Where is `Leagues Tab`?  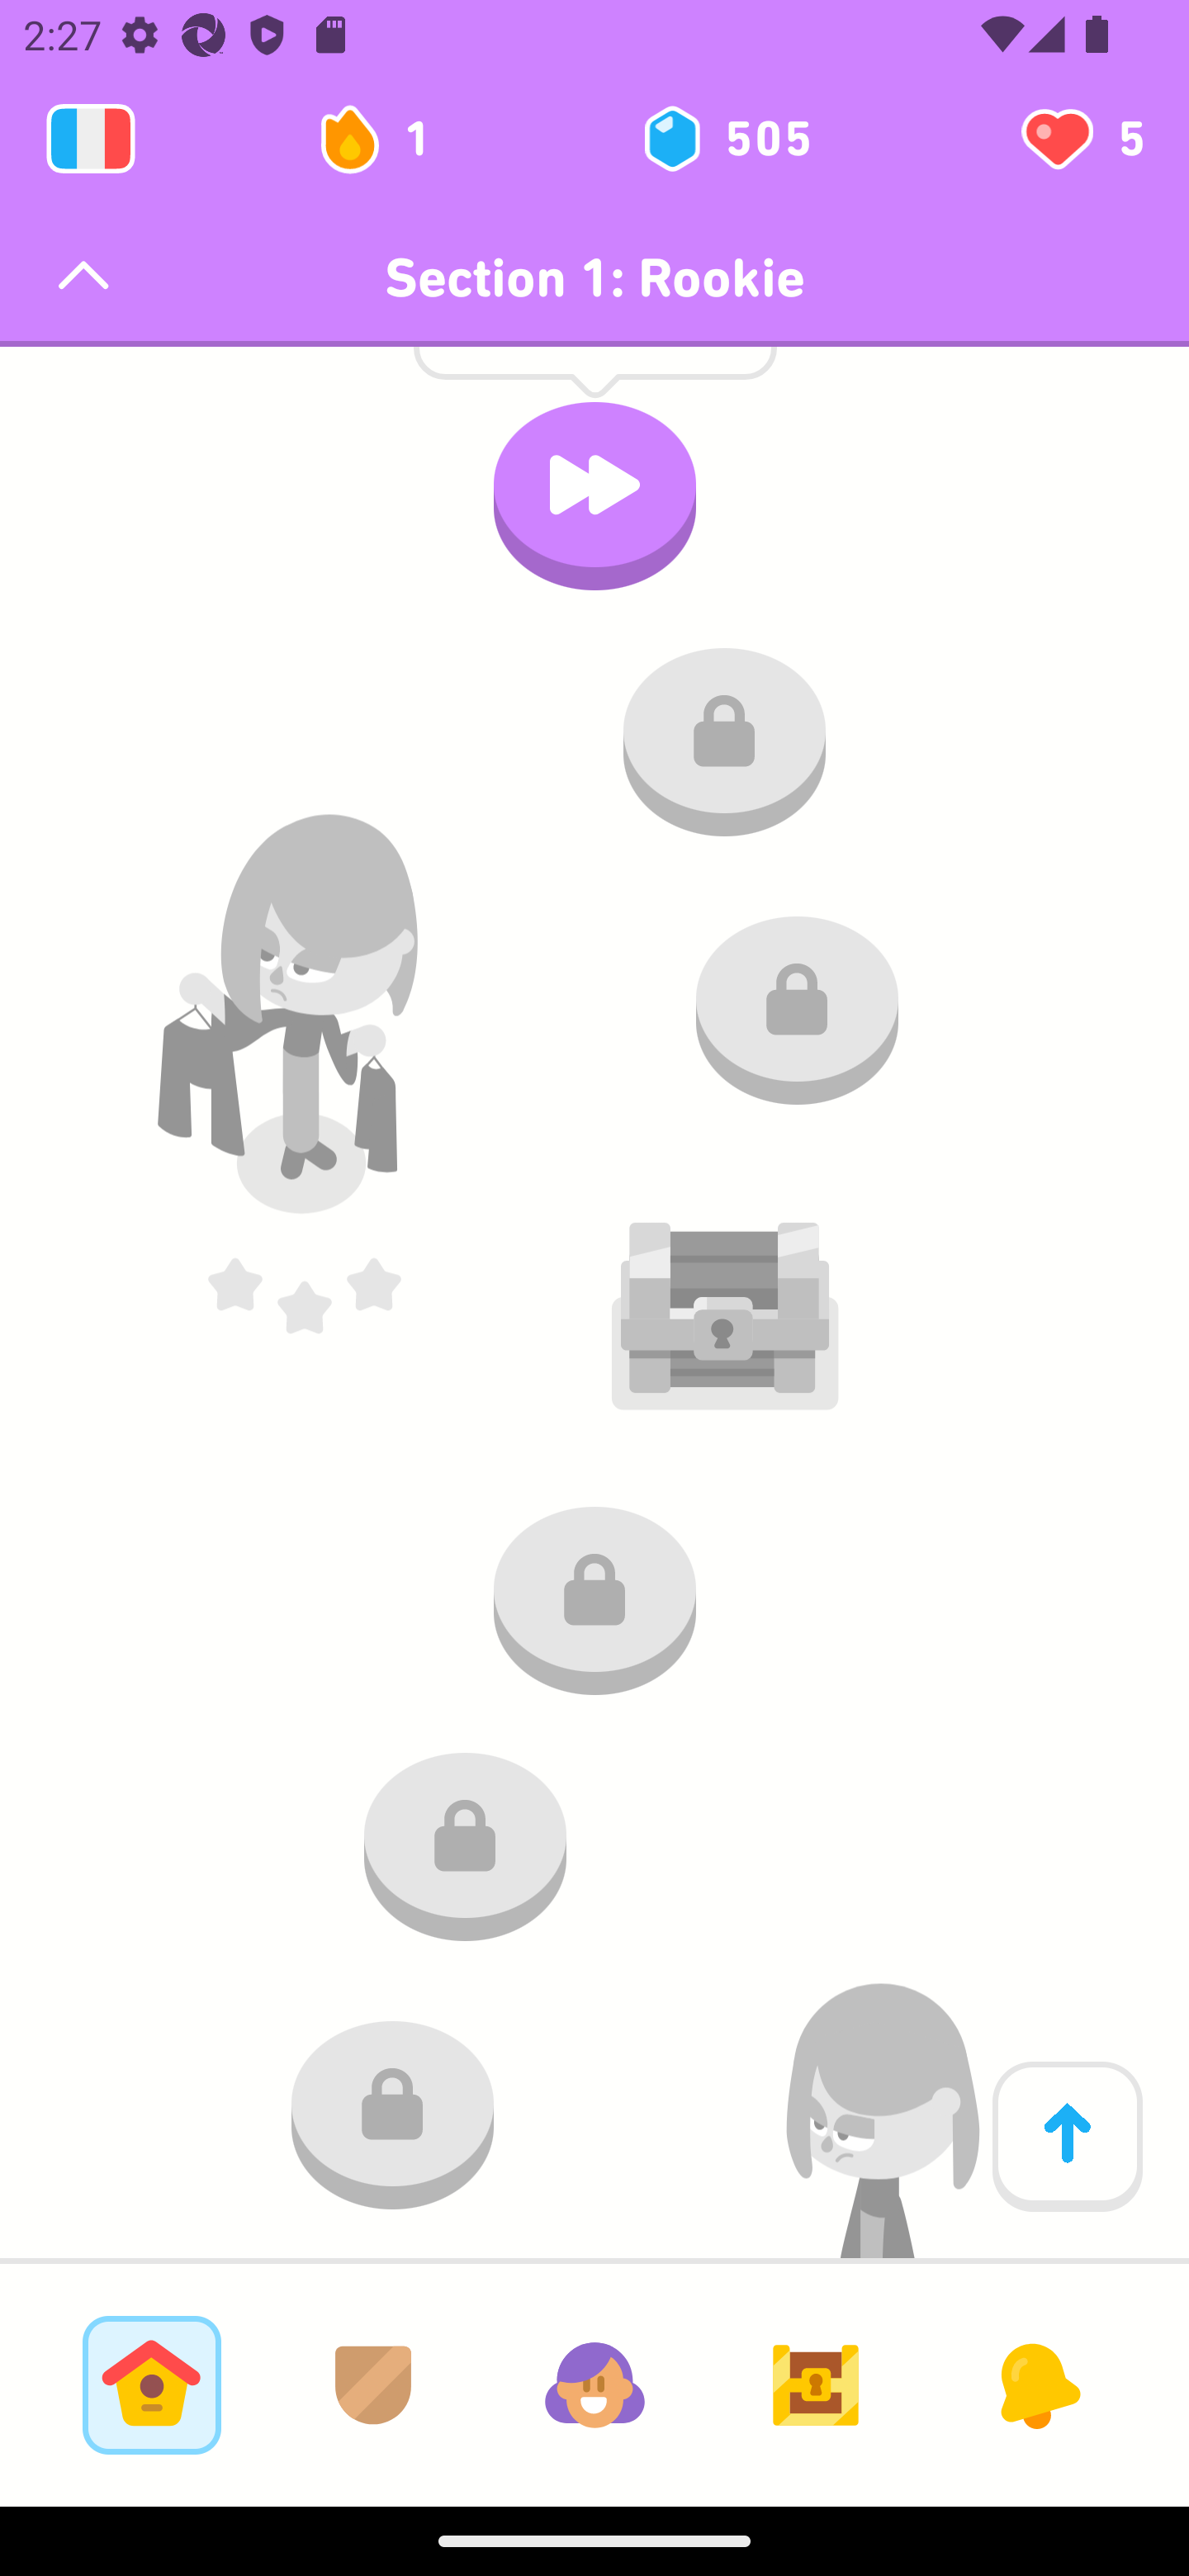 Leagues Tab is located at coordinates (373, 2384).